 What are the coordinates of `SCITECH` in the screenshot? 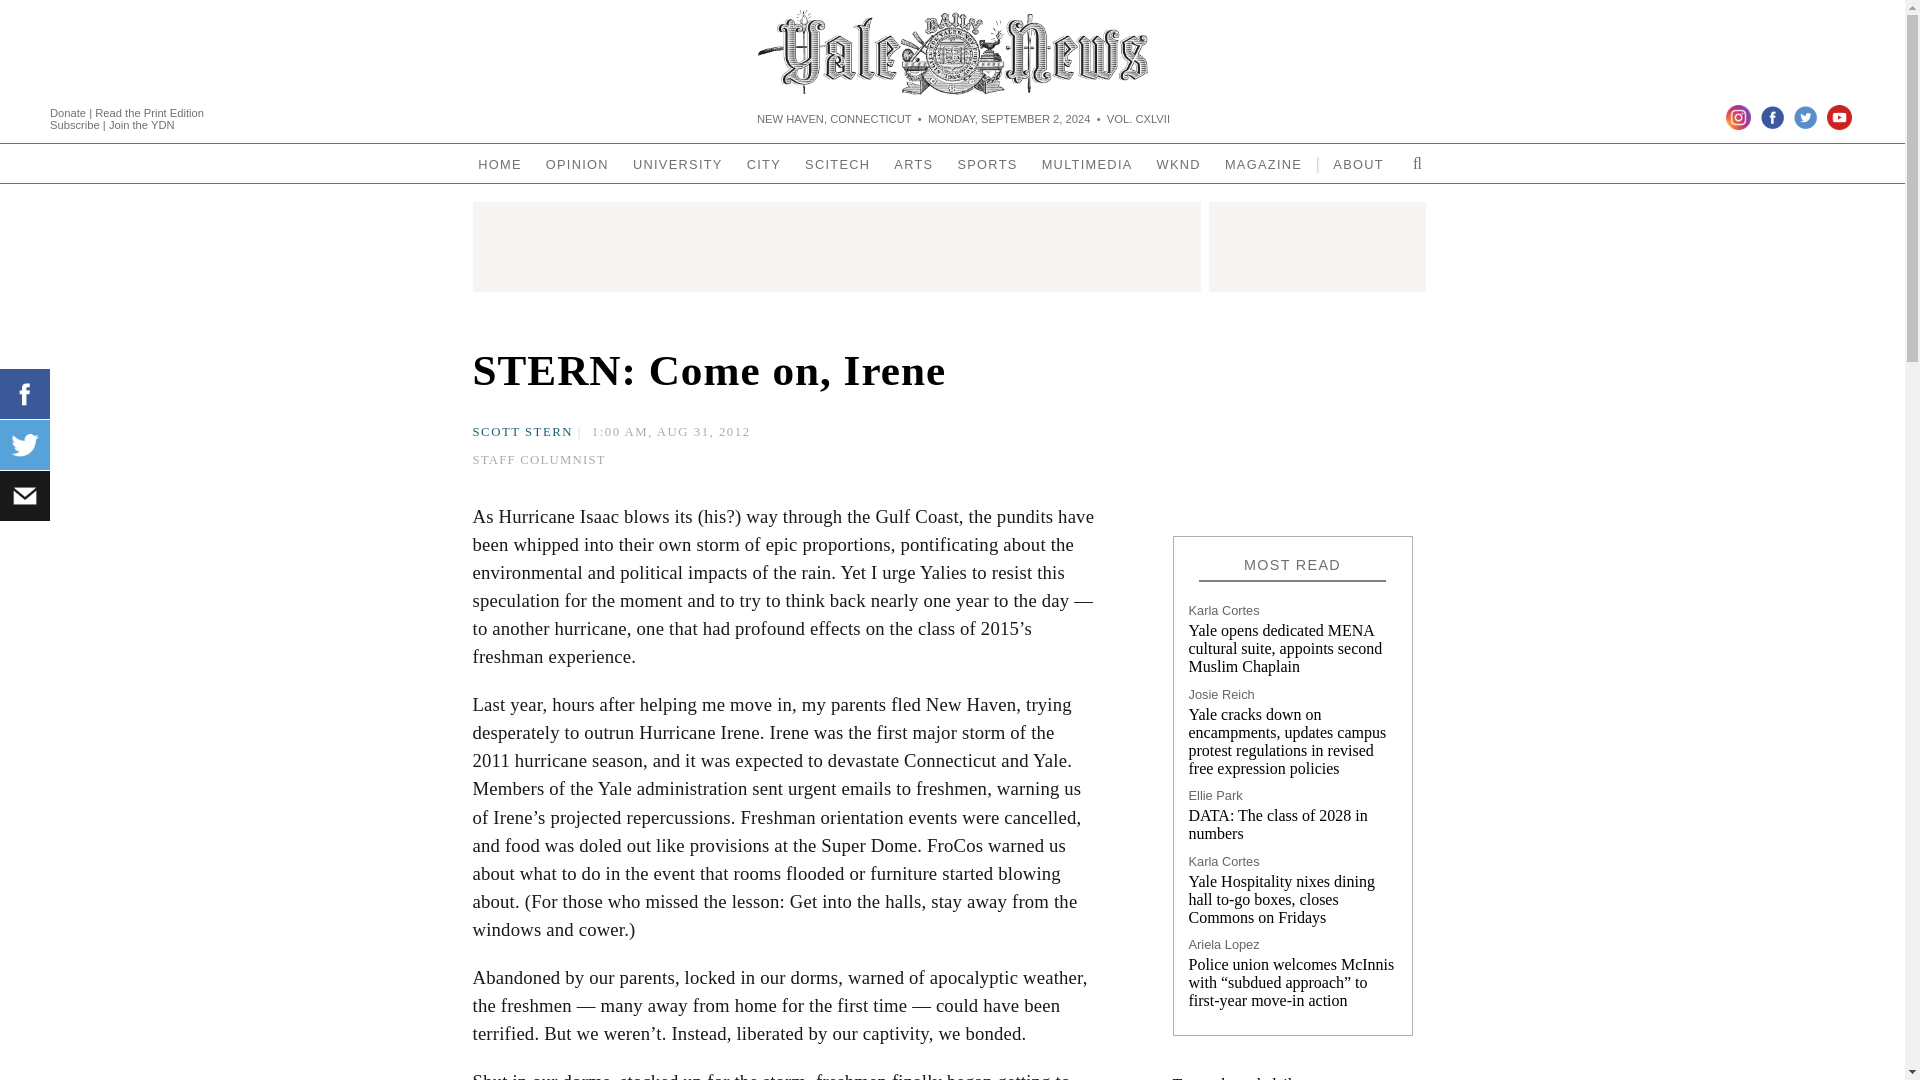 It's located at (836, 164).